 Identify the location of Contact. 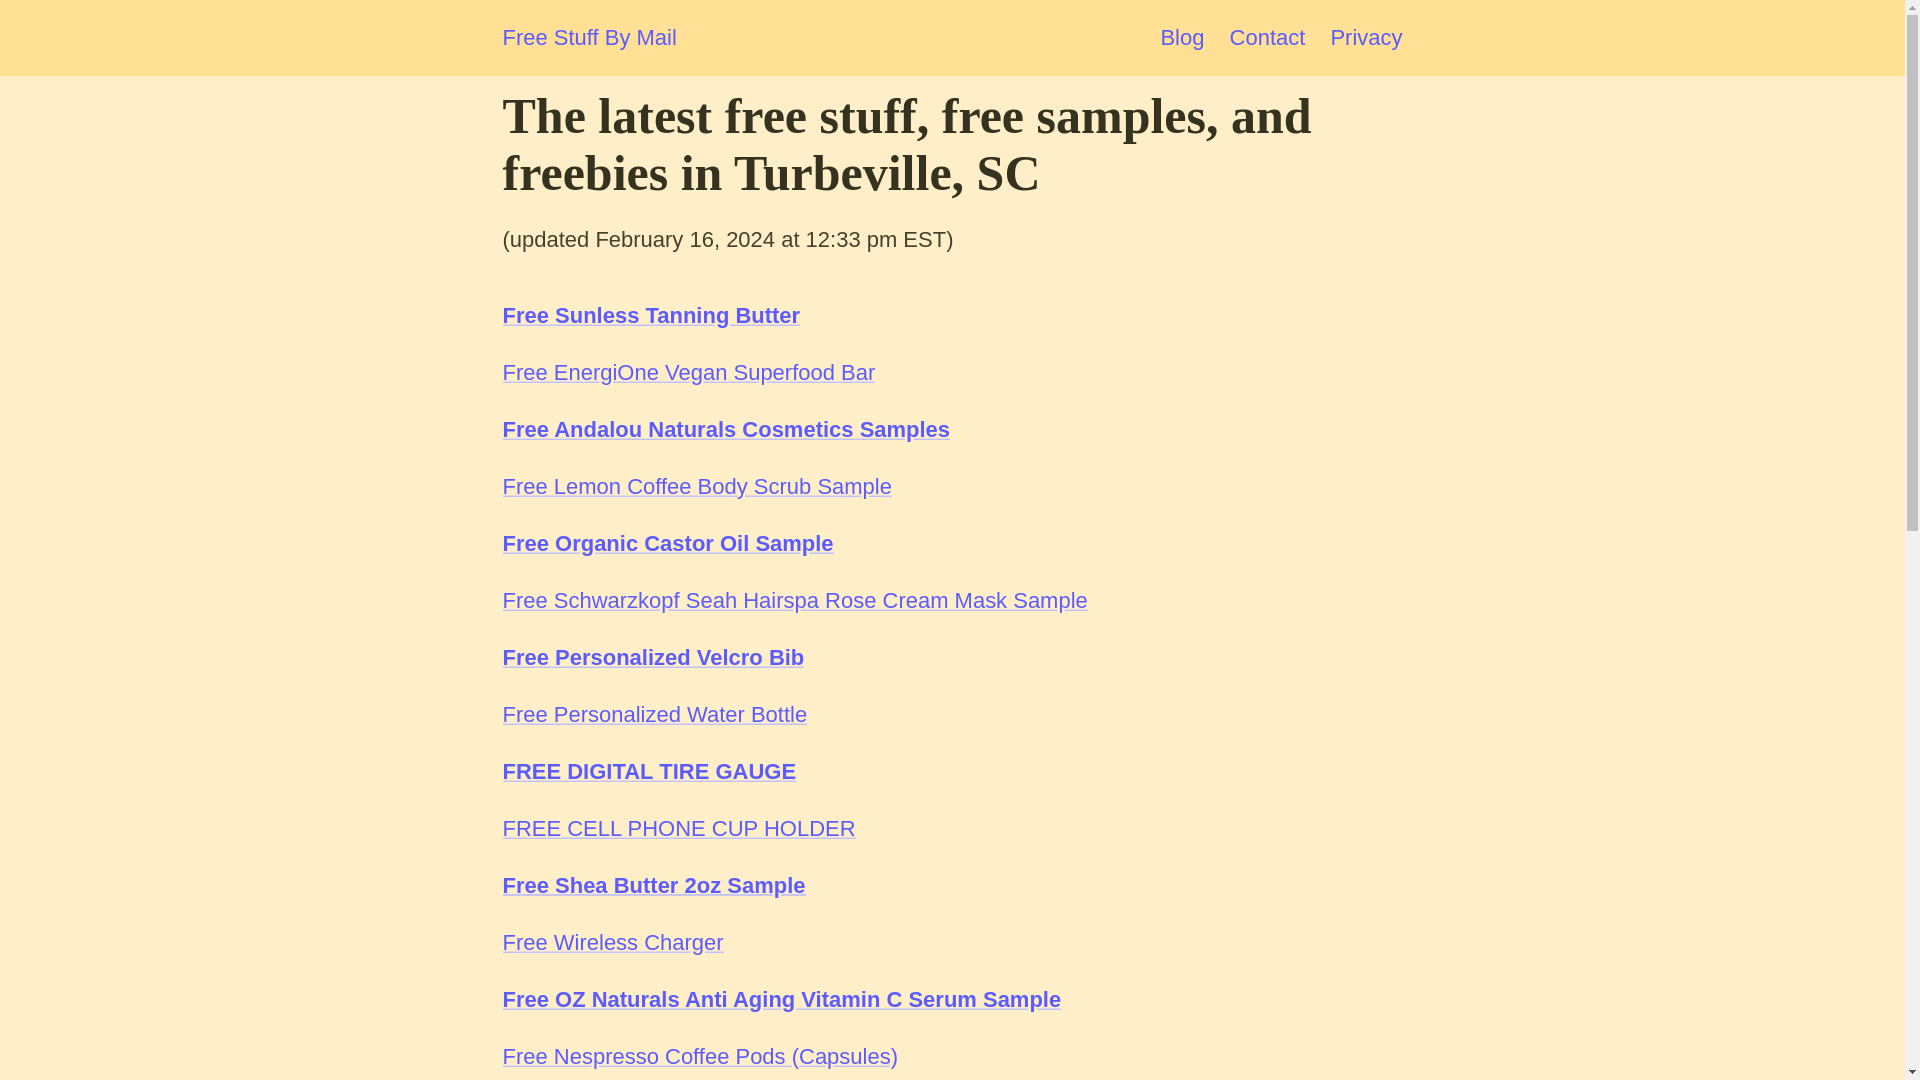
(1268, 36).